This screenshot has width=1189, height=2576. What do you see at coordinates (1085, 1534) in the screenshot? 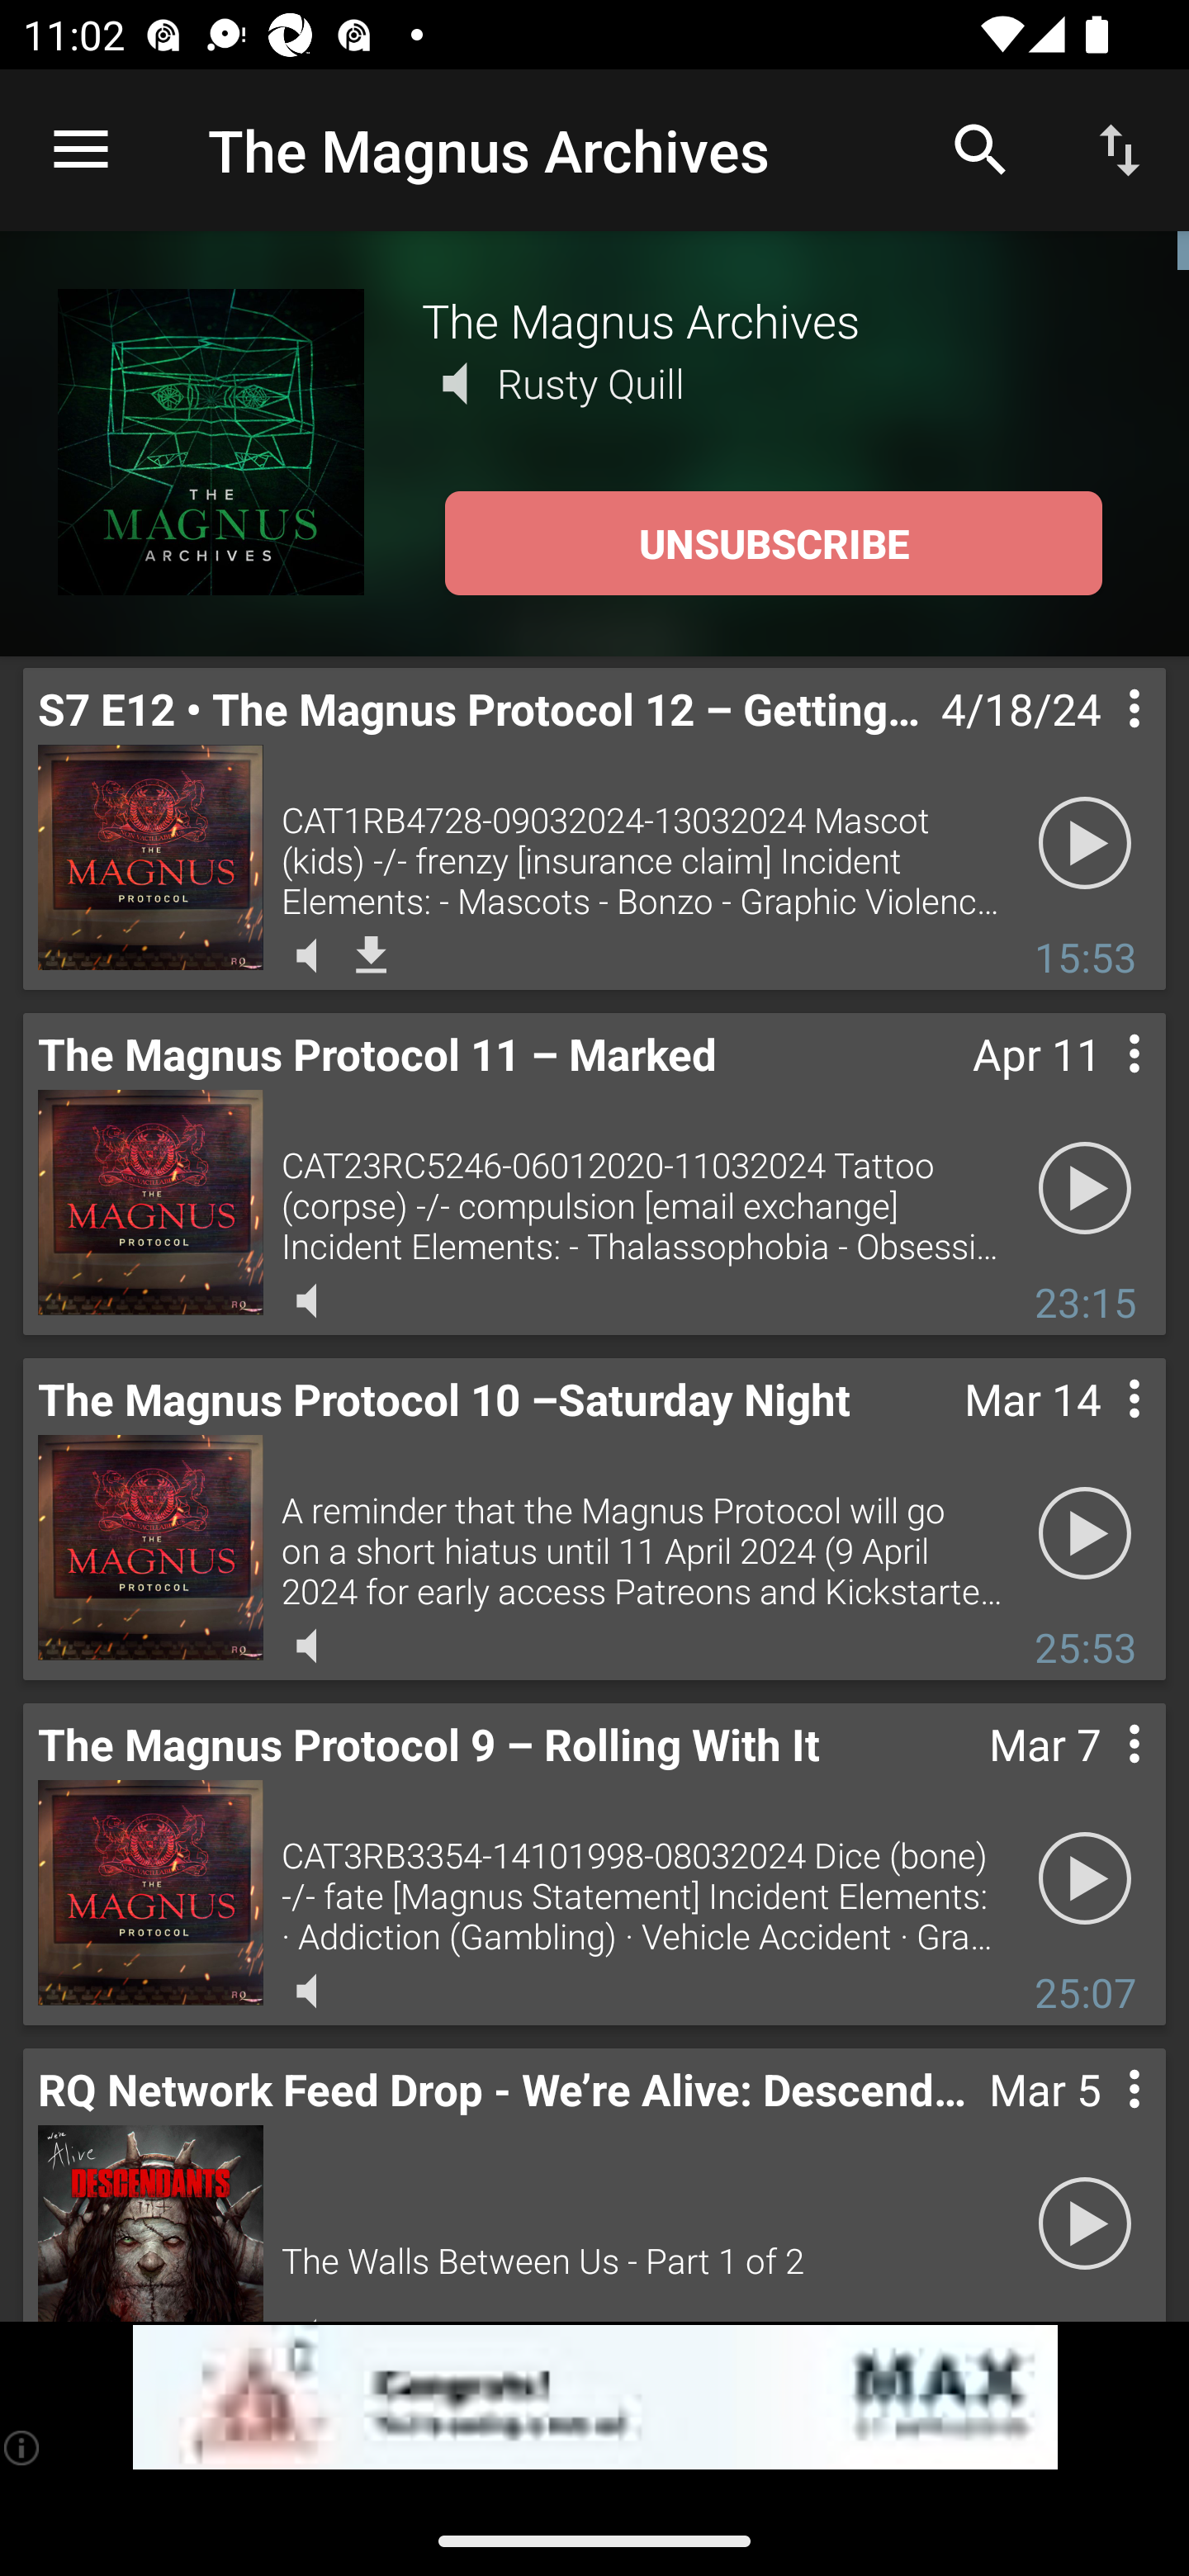
I see `Play` at bounding box center [1085, 1534].